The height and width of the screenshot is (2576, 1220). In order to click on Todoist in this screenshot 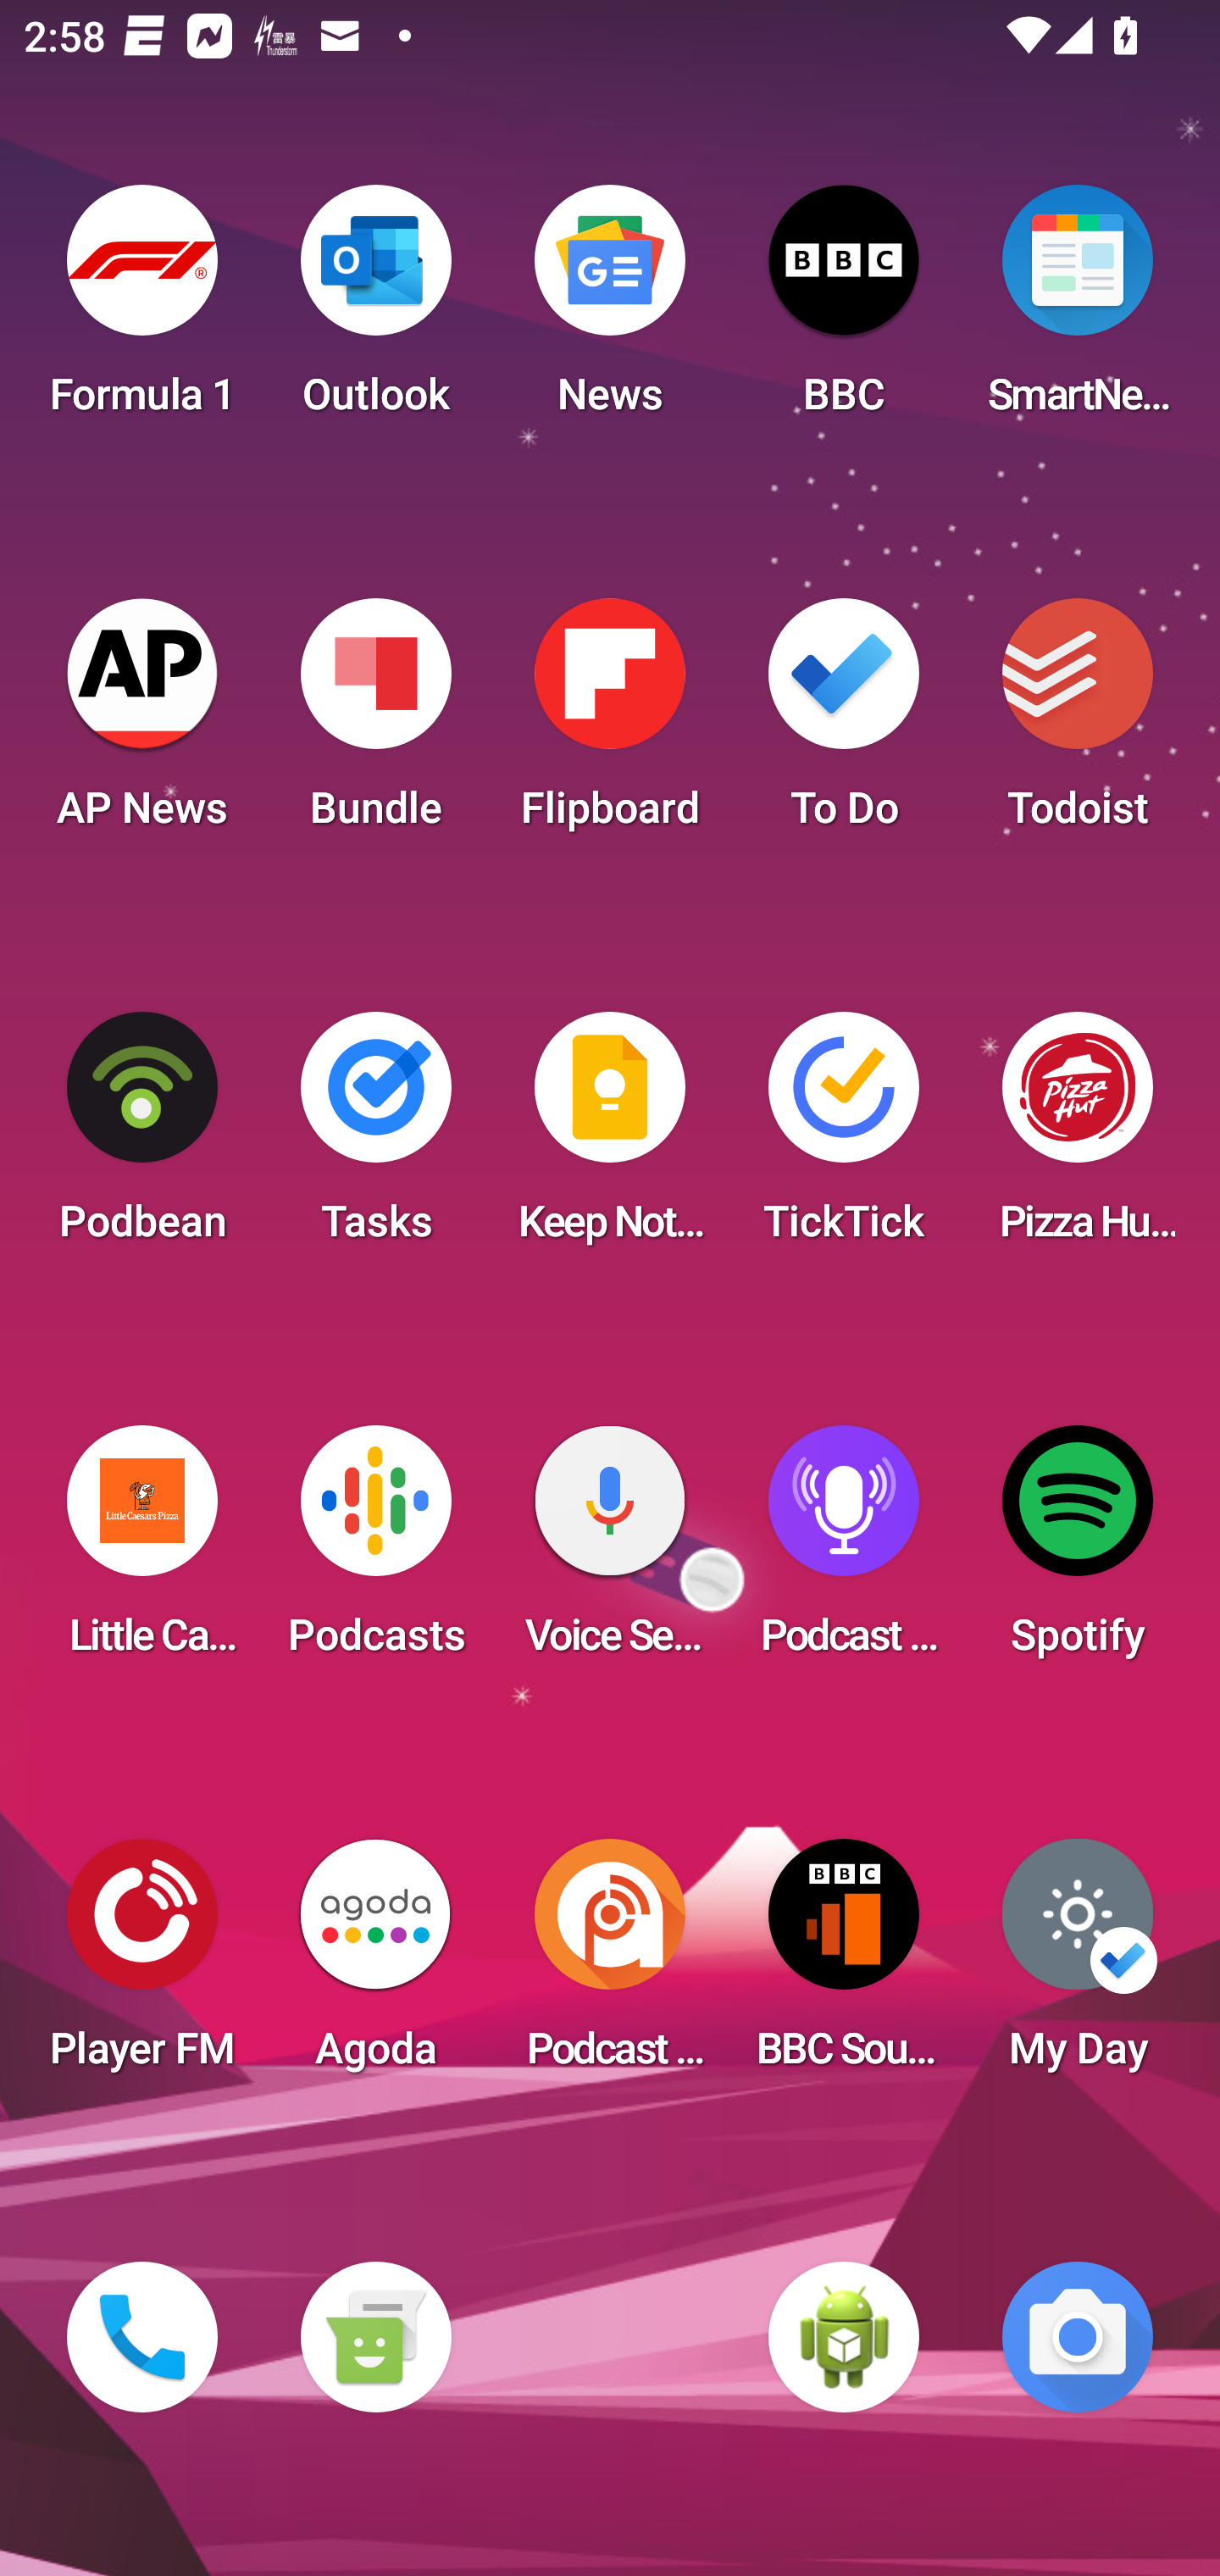, I will do `click(1078, 724)`.